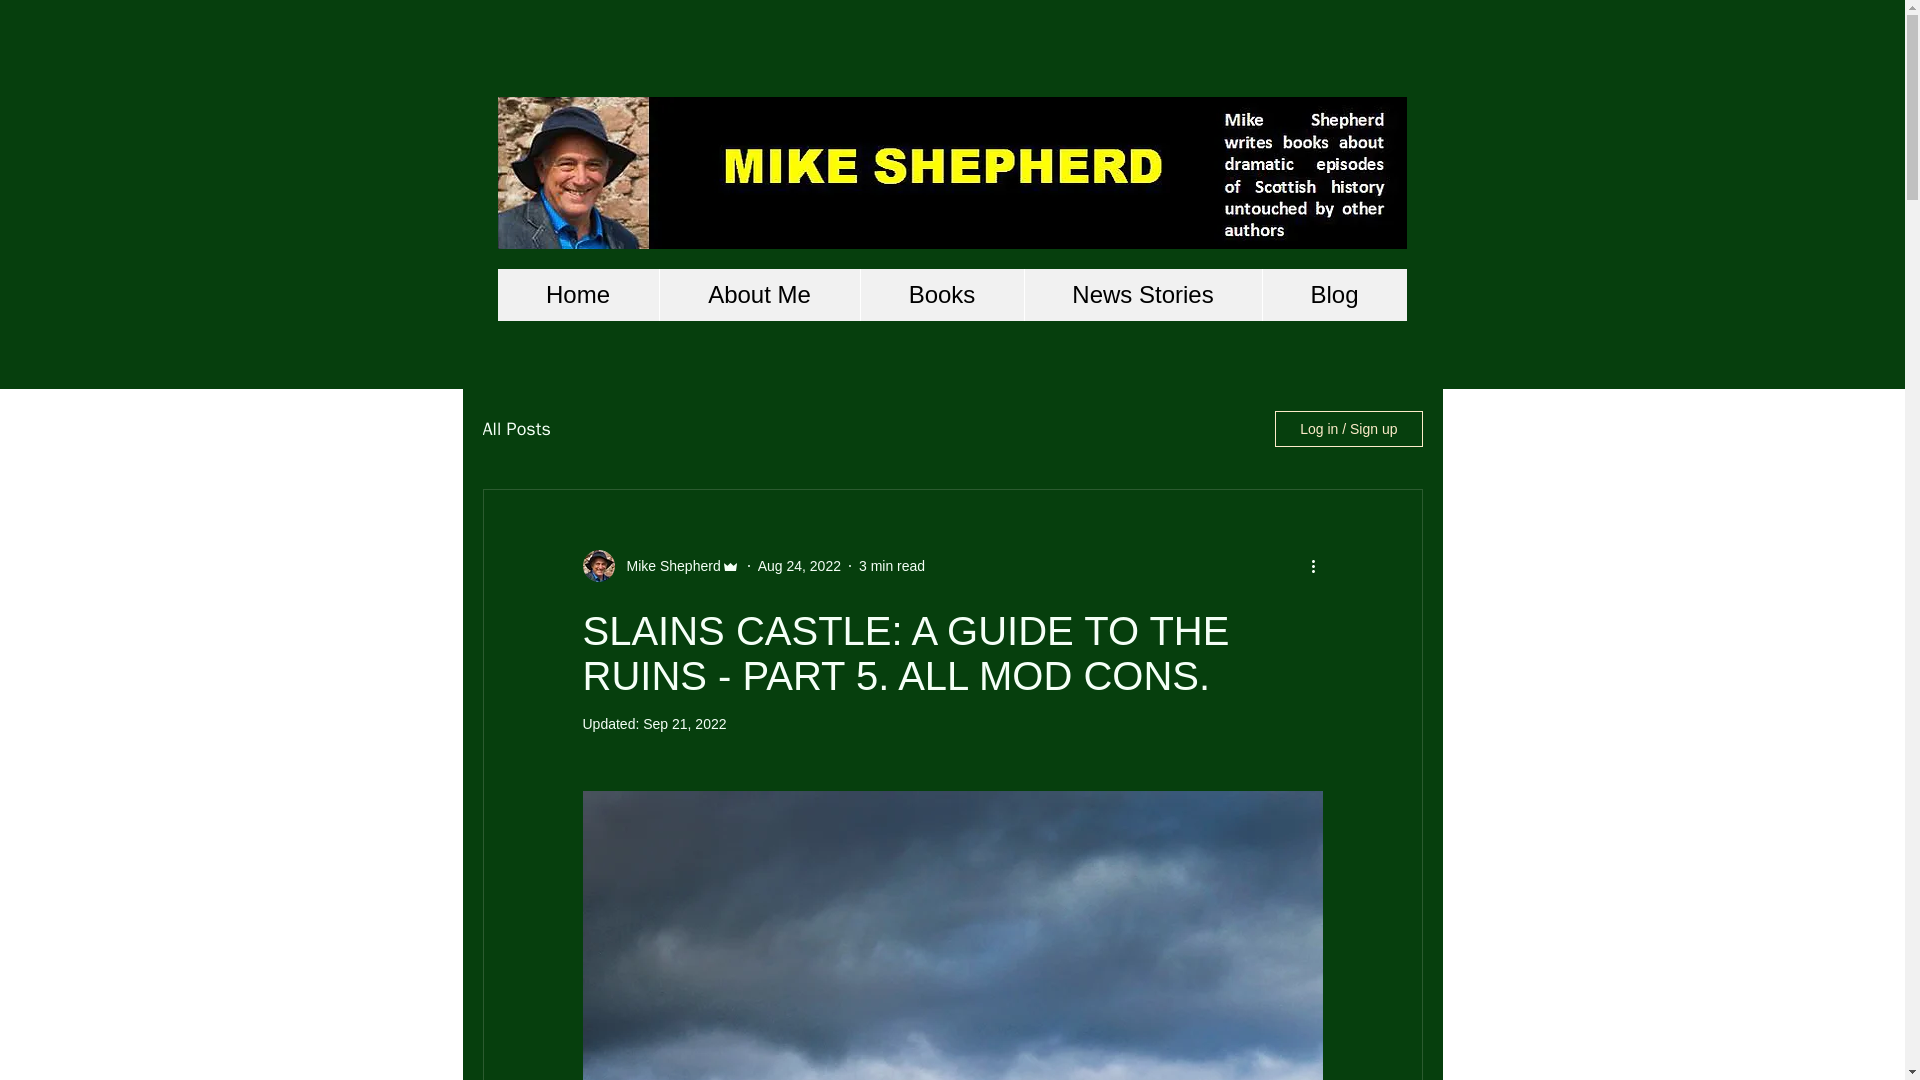 Image resolution: width=1920 pixels, height=1080 pixels. I want to click on Home, so click(578, 294).